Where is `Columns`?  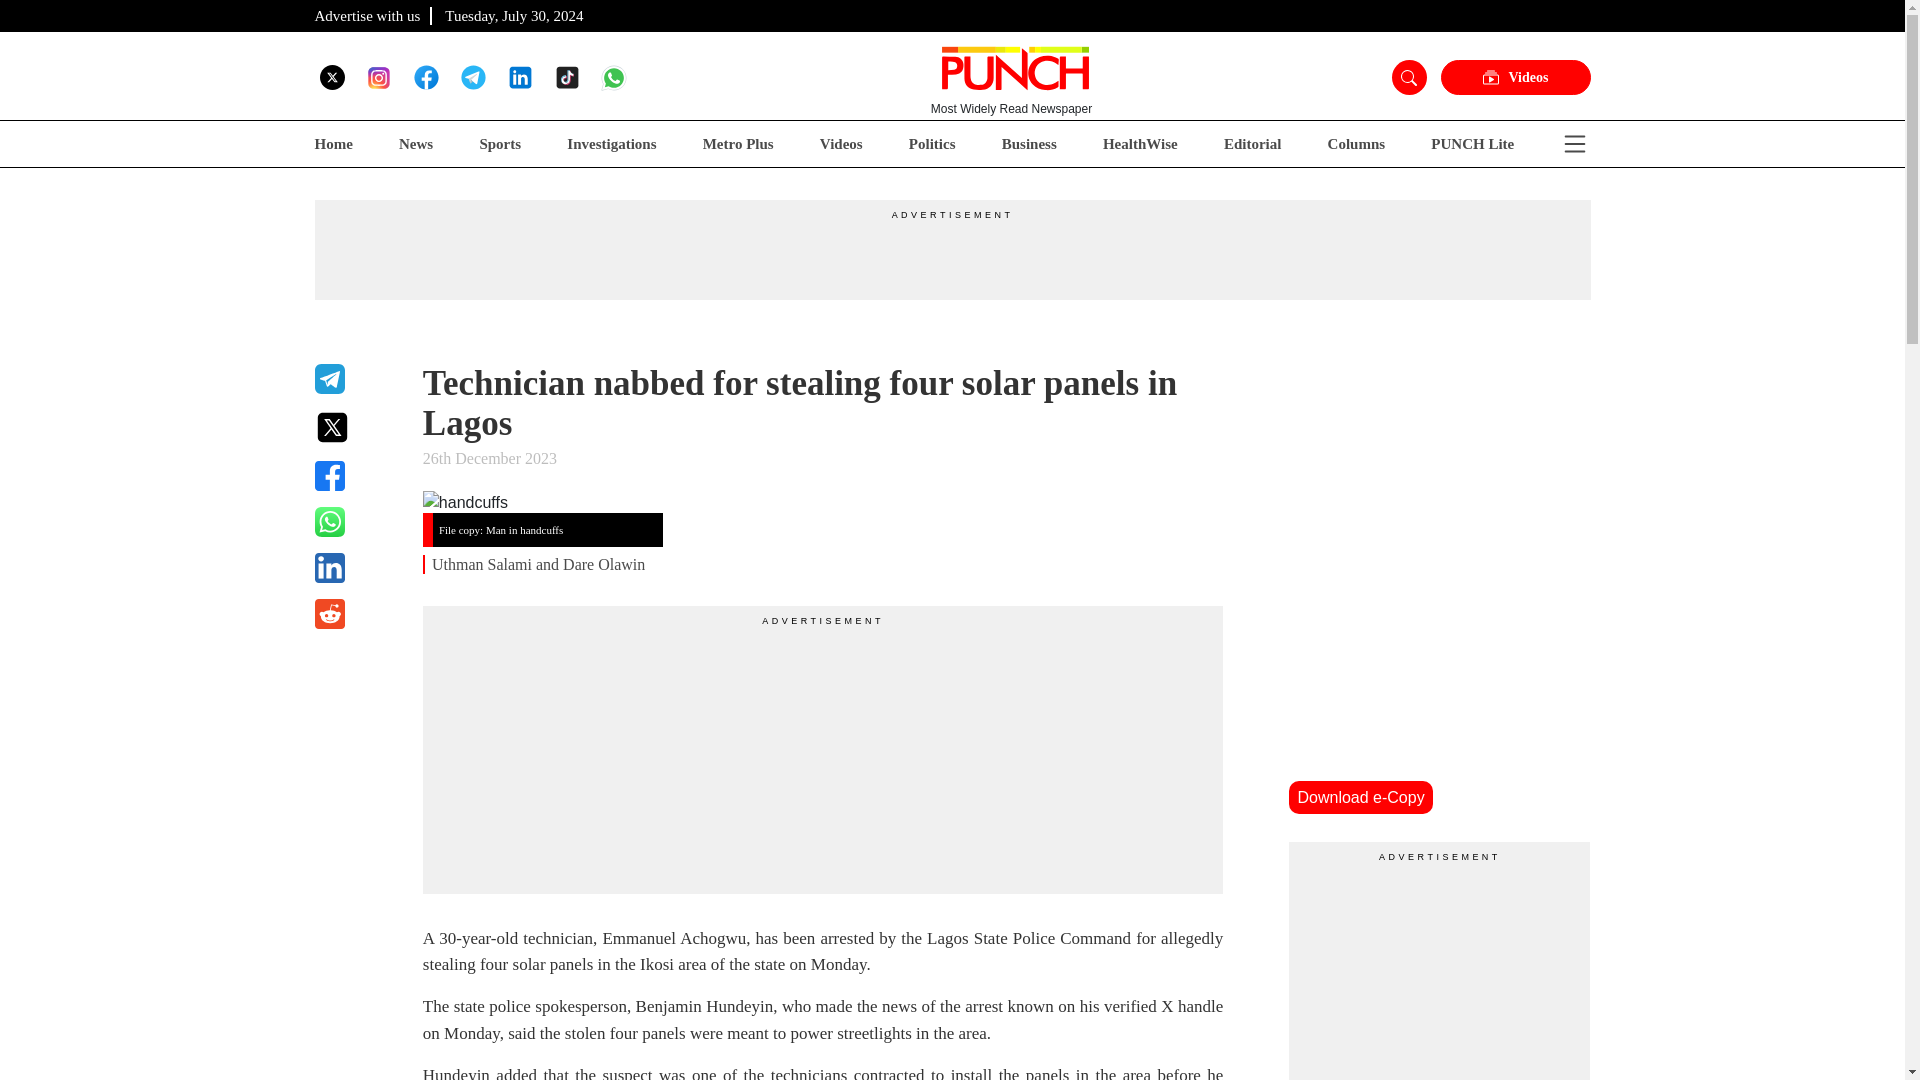 Columns is located at coordinates (1357, 144).